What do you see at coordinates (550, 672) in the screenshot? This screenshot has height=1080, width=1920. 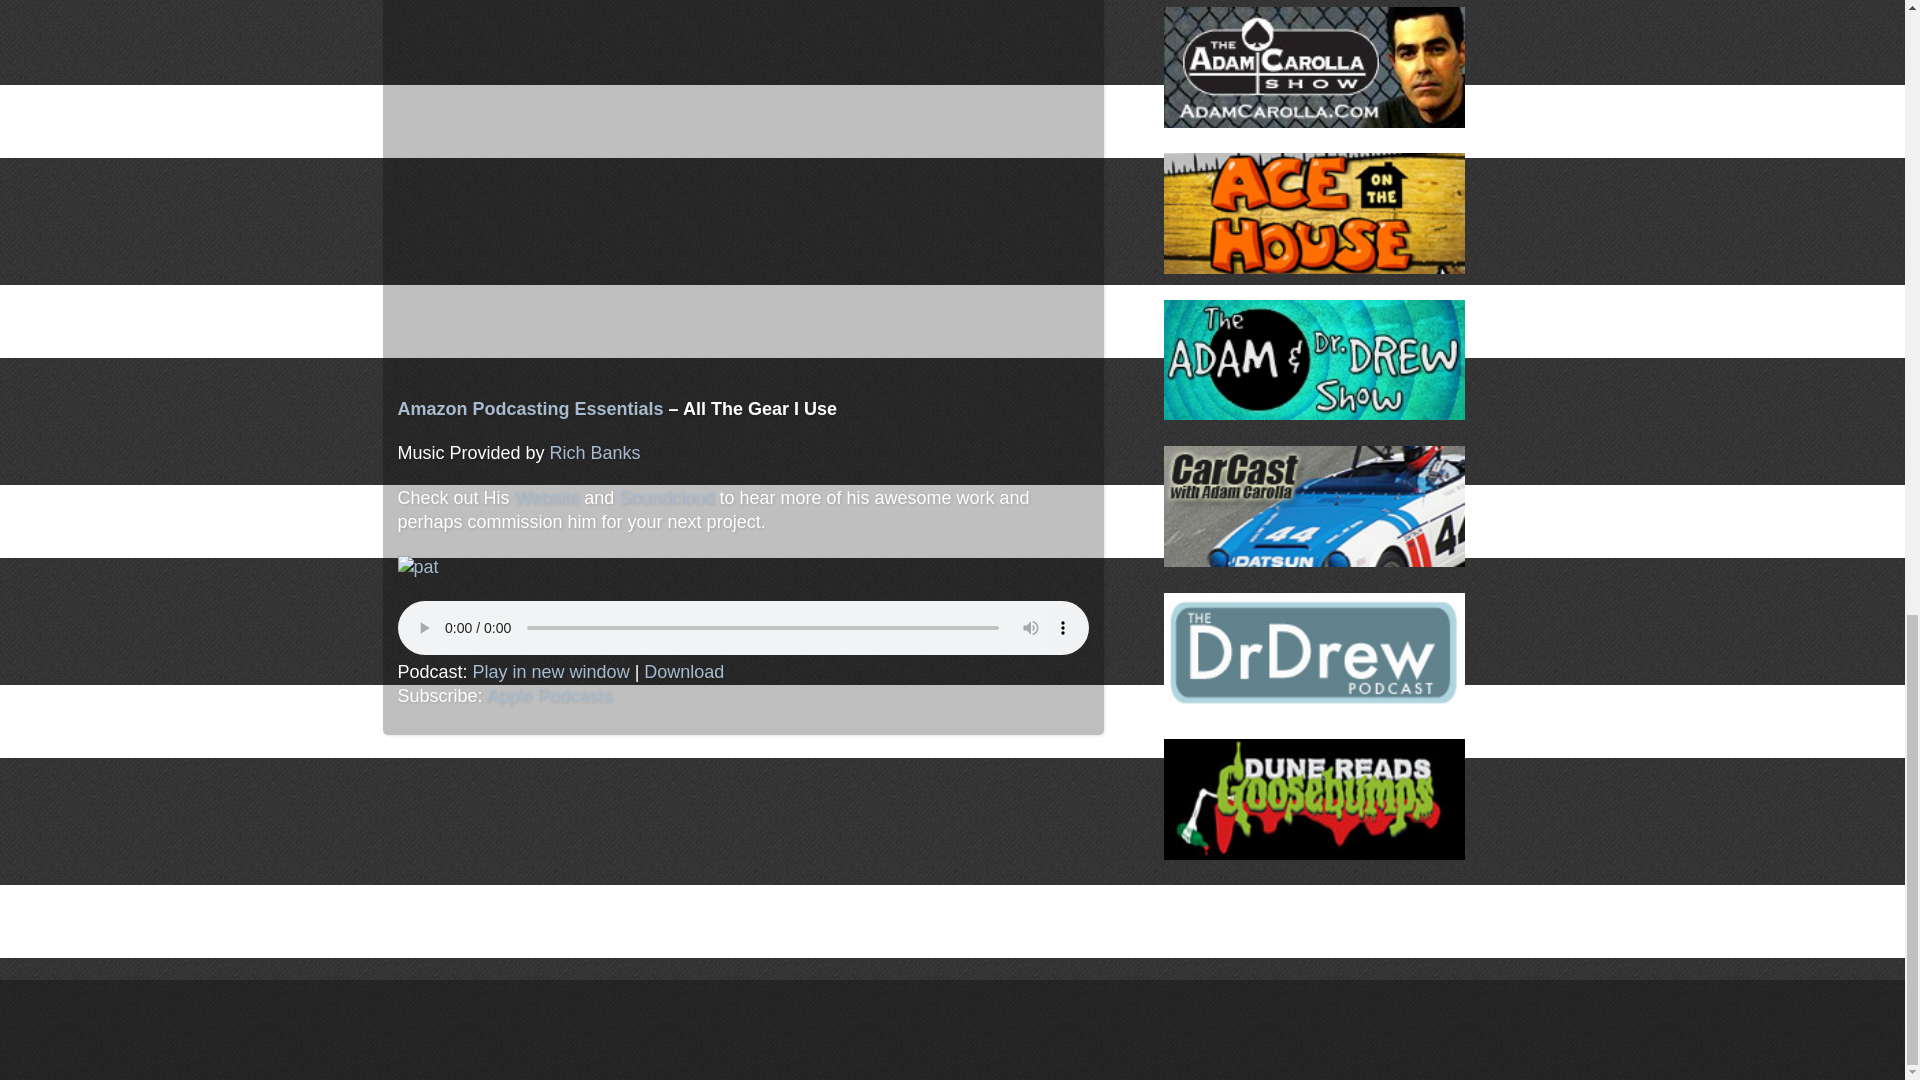 I see `Play in new window` at bounding box center [550, 672].